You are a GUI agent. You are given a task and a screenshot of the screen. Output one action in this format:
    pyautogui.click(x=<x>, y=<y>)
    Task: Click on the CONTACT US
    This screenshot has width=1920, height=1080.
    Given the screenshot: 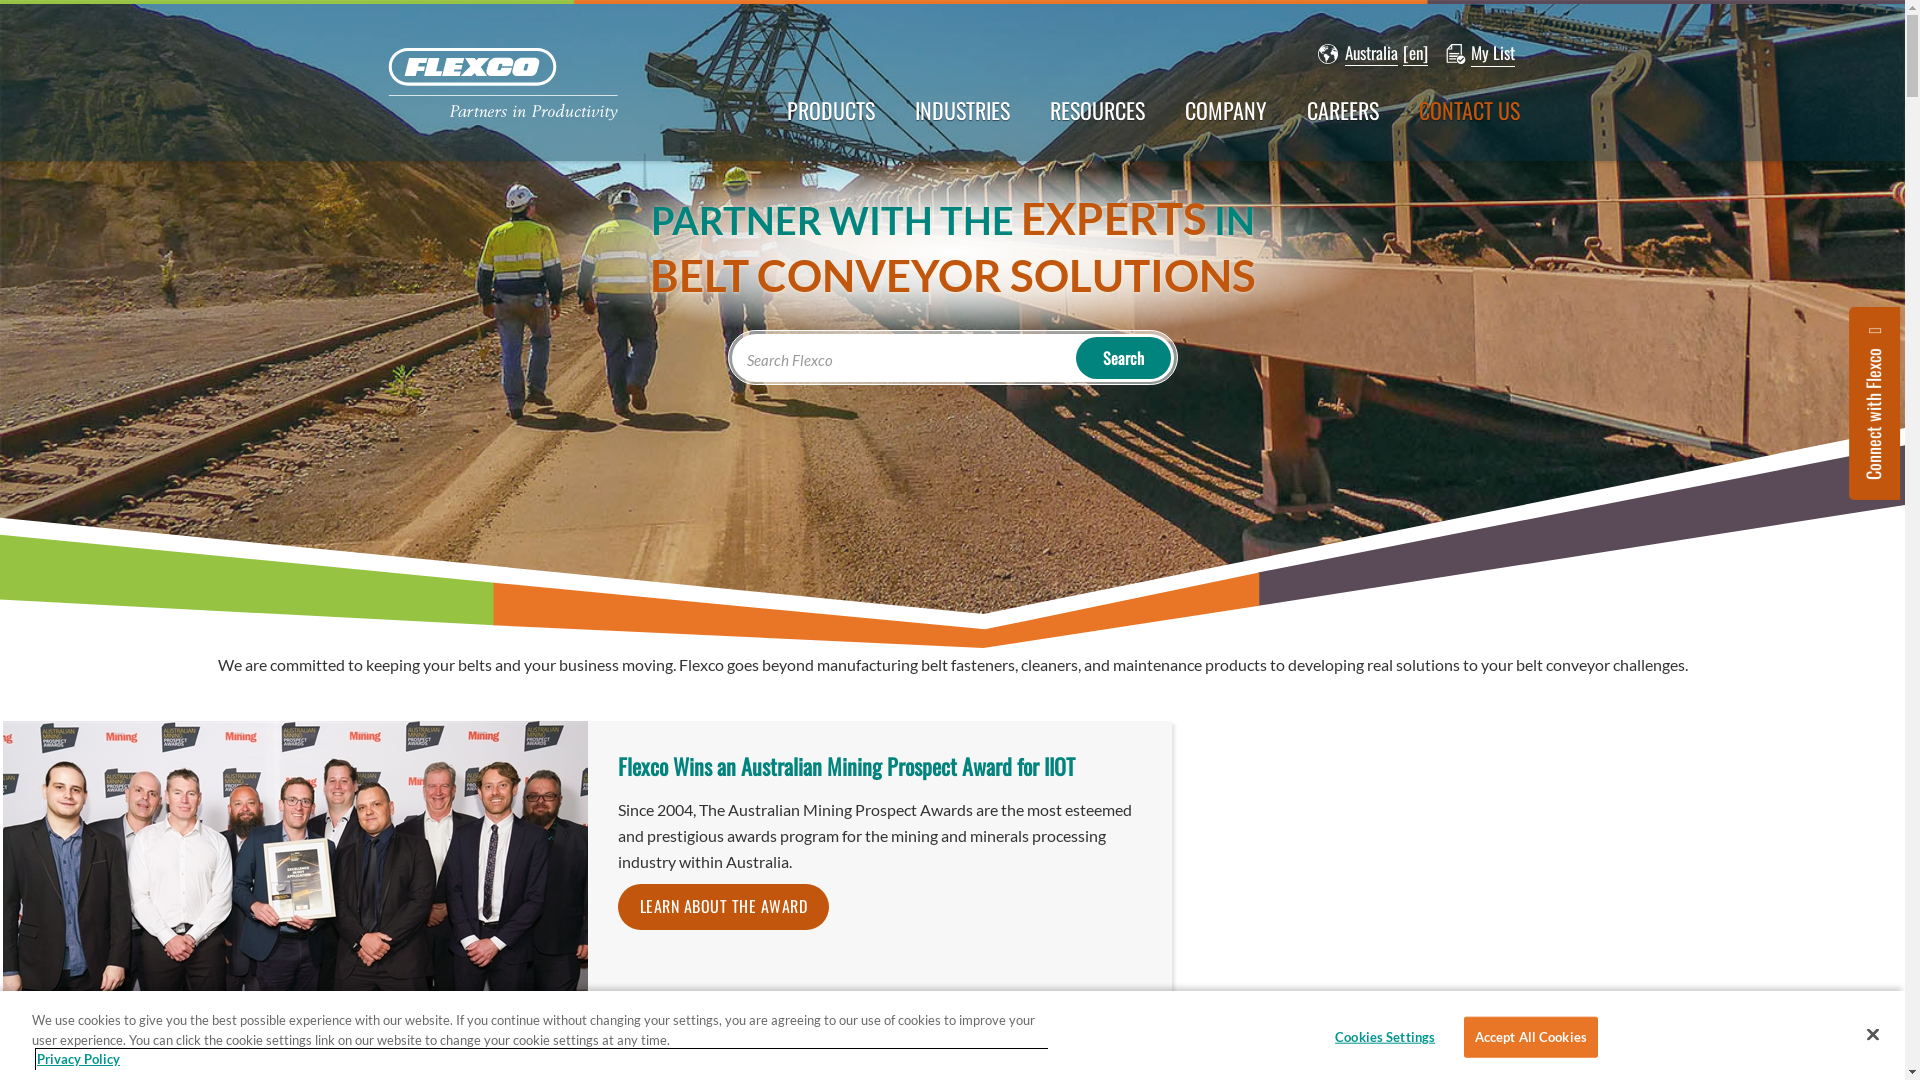 What is the action you would take?
    pyautogui.click(x=1470, y=120)
    